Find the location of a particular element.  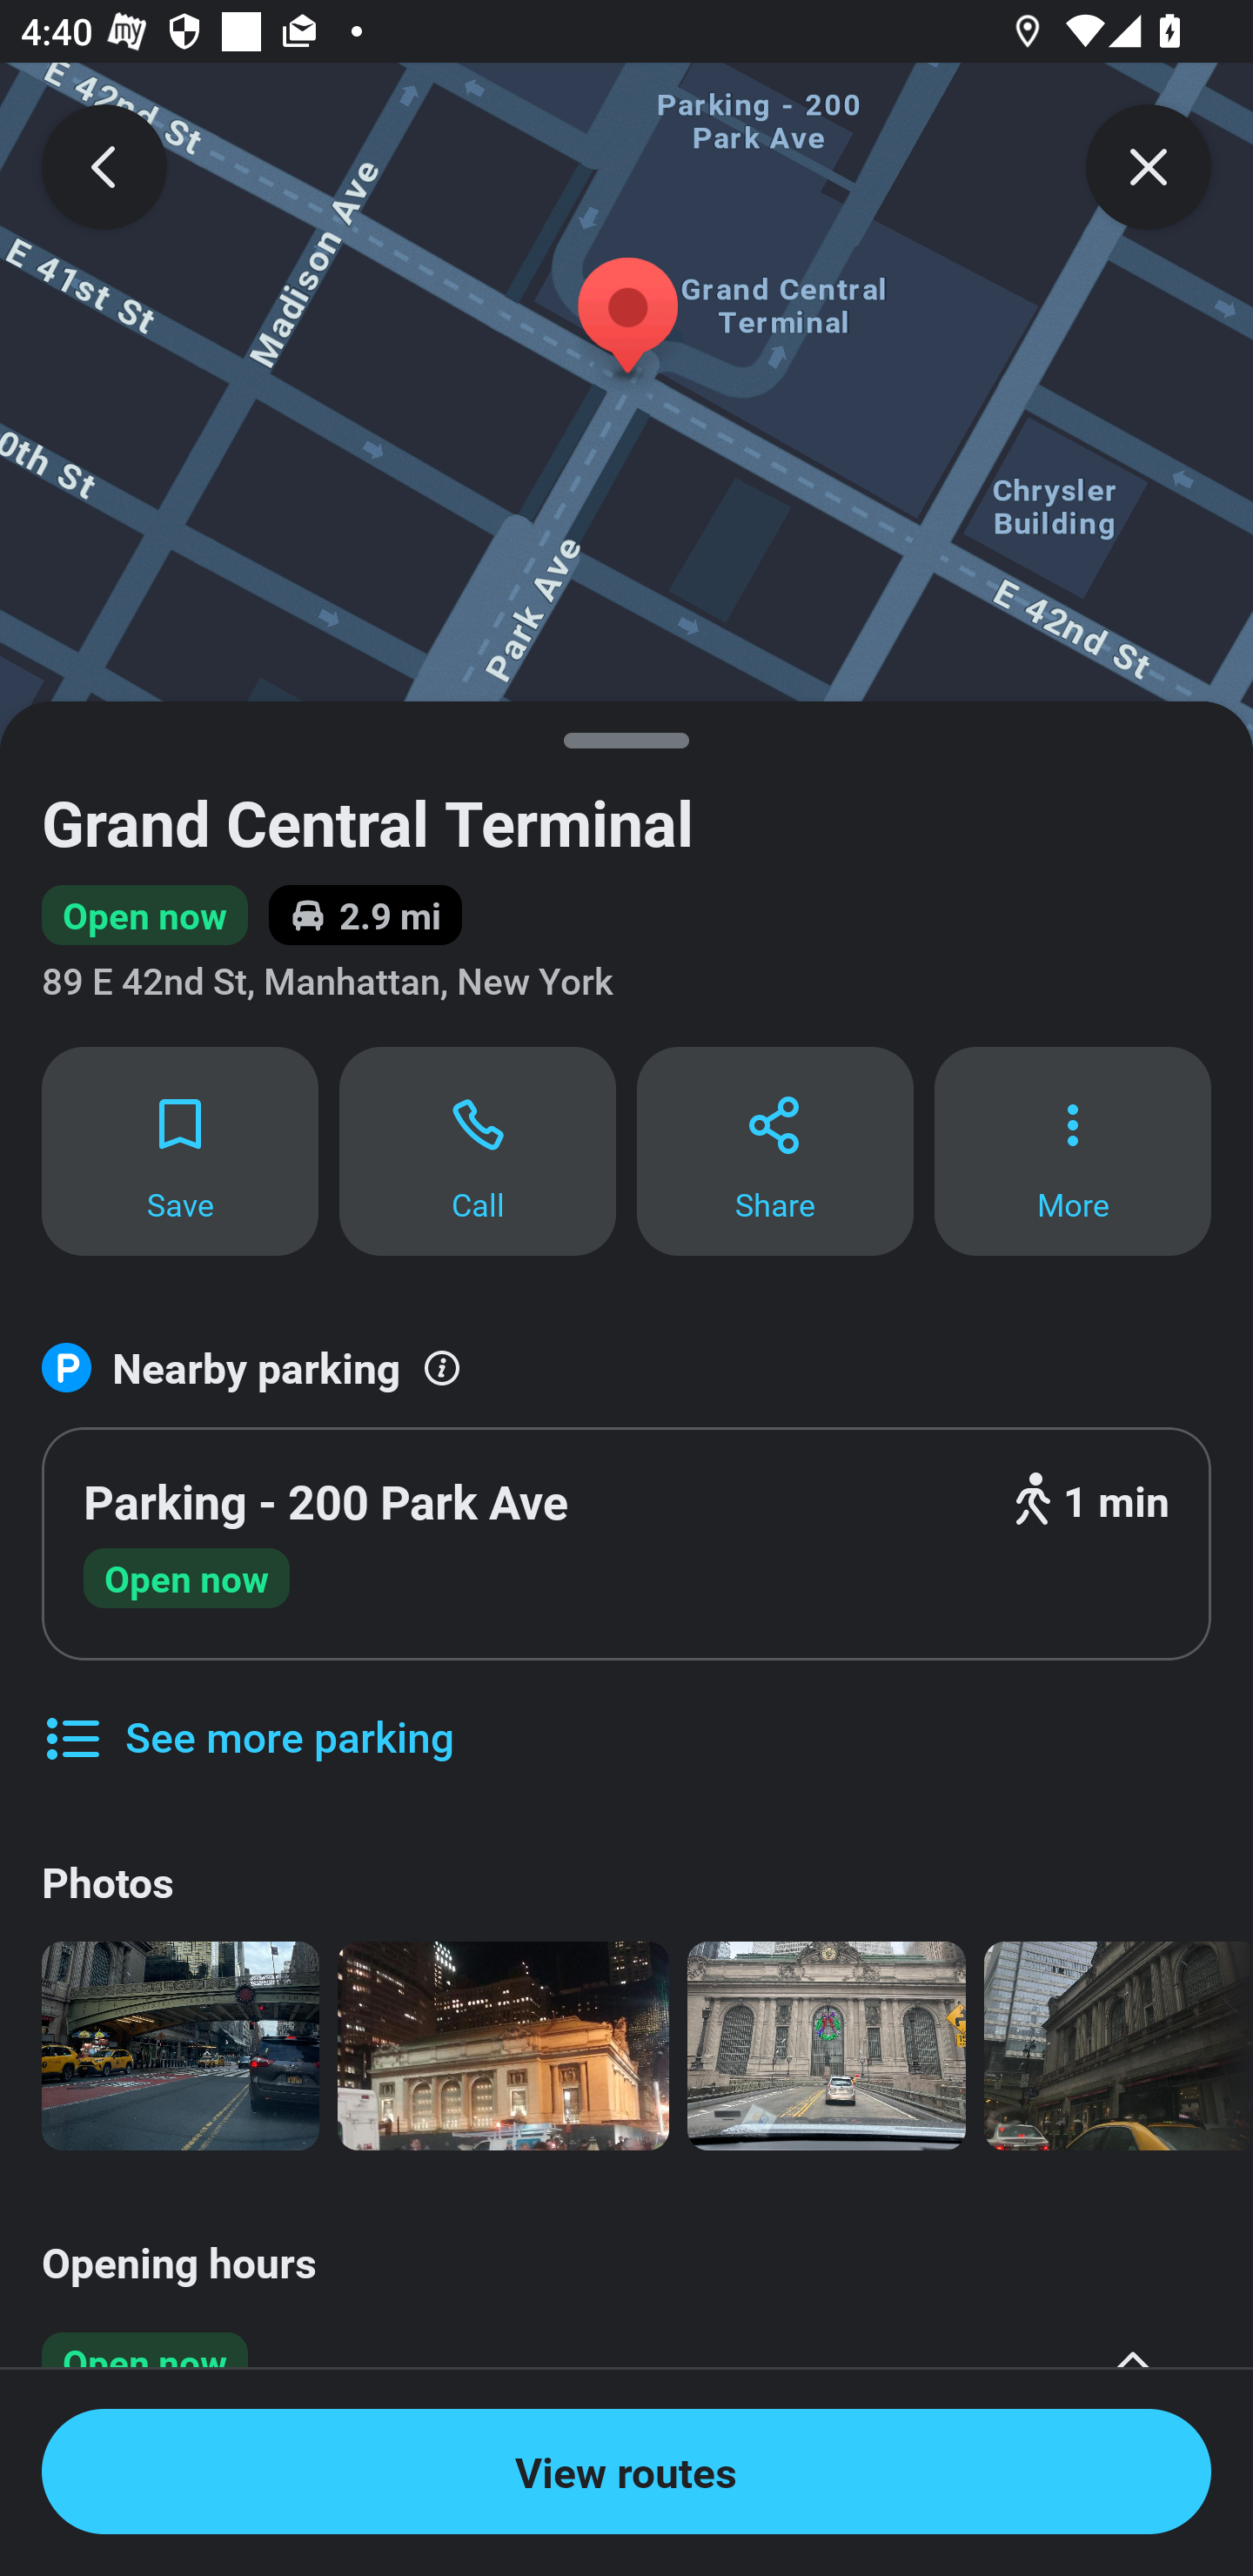

Save is located at coordinates (179, 1150).